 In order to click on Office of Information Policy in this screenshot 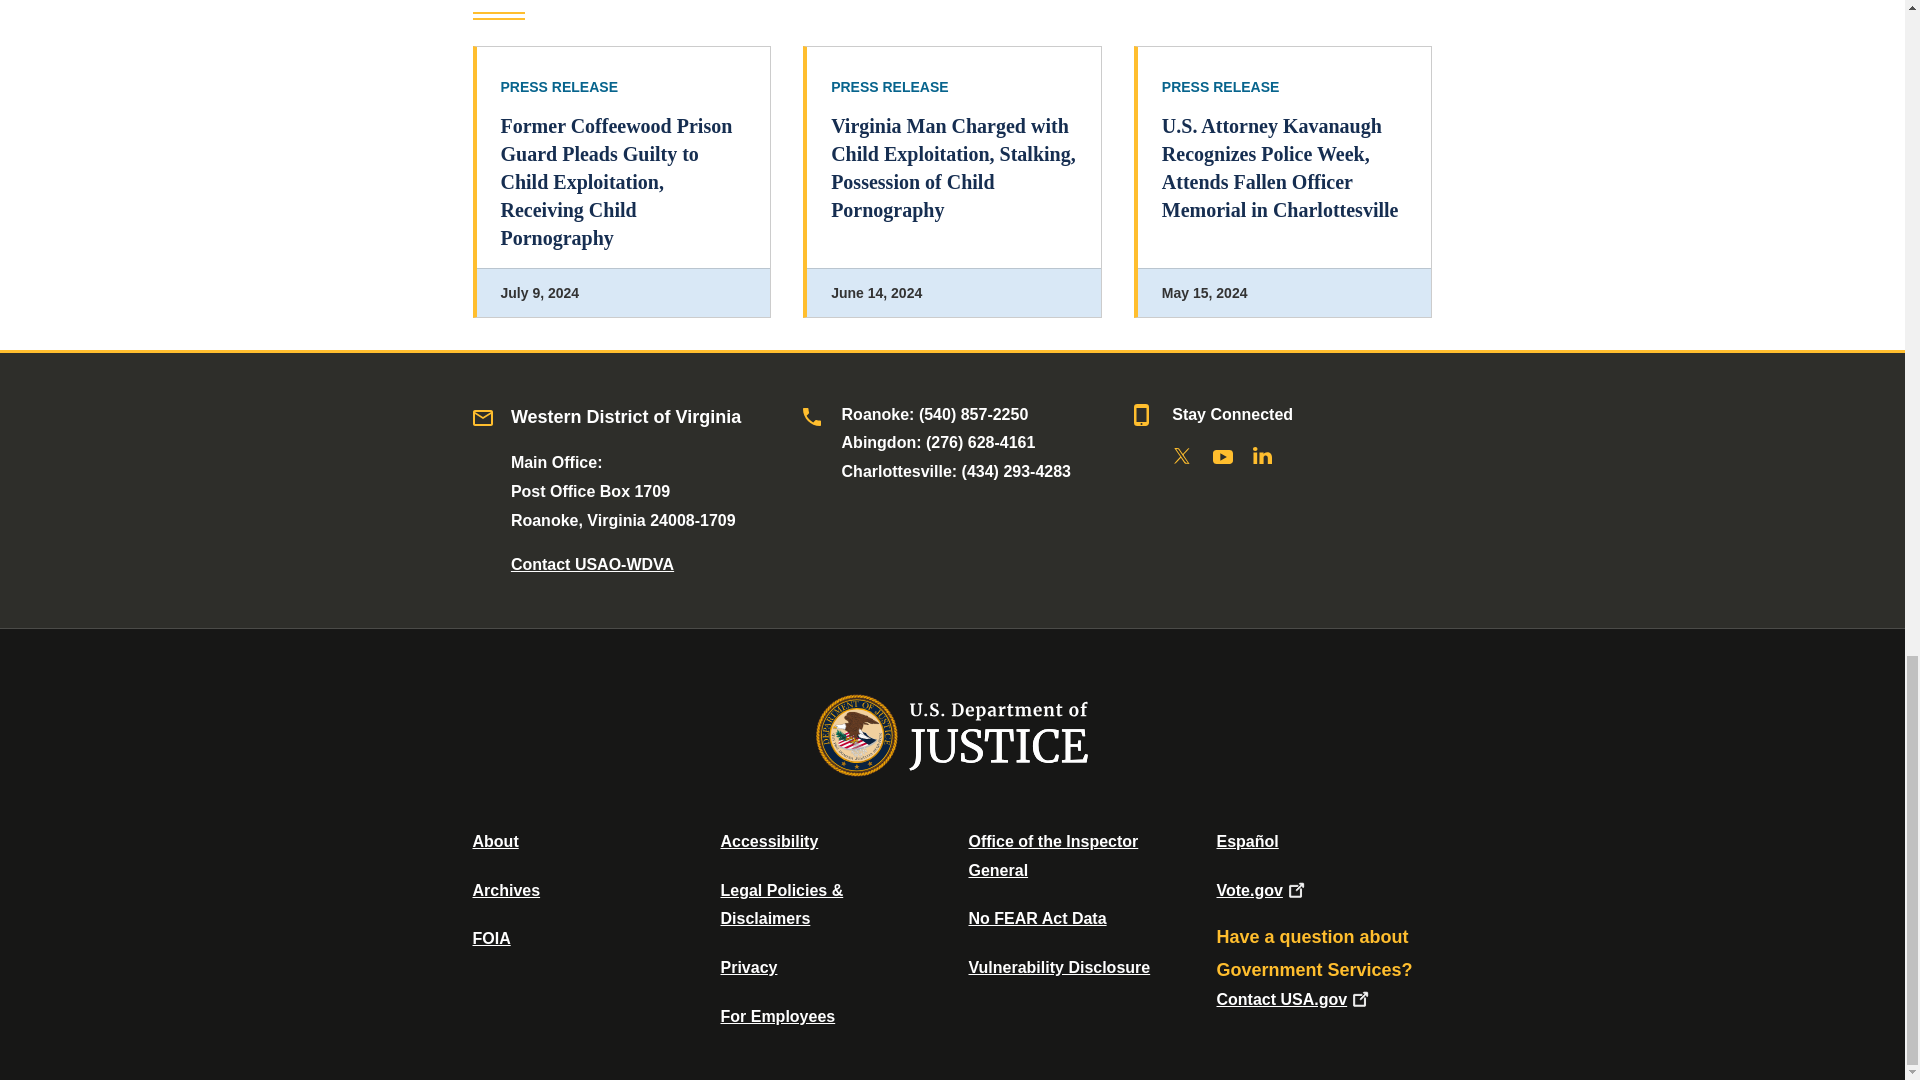, I will do `click(491, 938)`.